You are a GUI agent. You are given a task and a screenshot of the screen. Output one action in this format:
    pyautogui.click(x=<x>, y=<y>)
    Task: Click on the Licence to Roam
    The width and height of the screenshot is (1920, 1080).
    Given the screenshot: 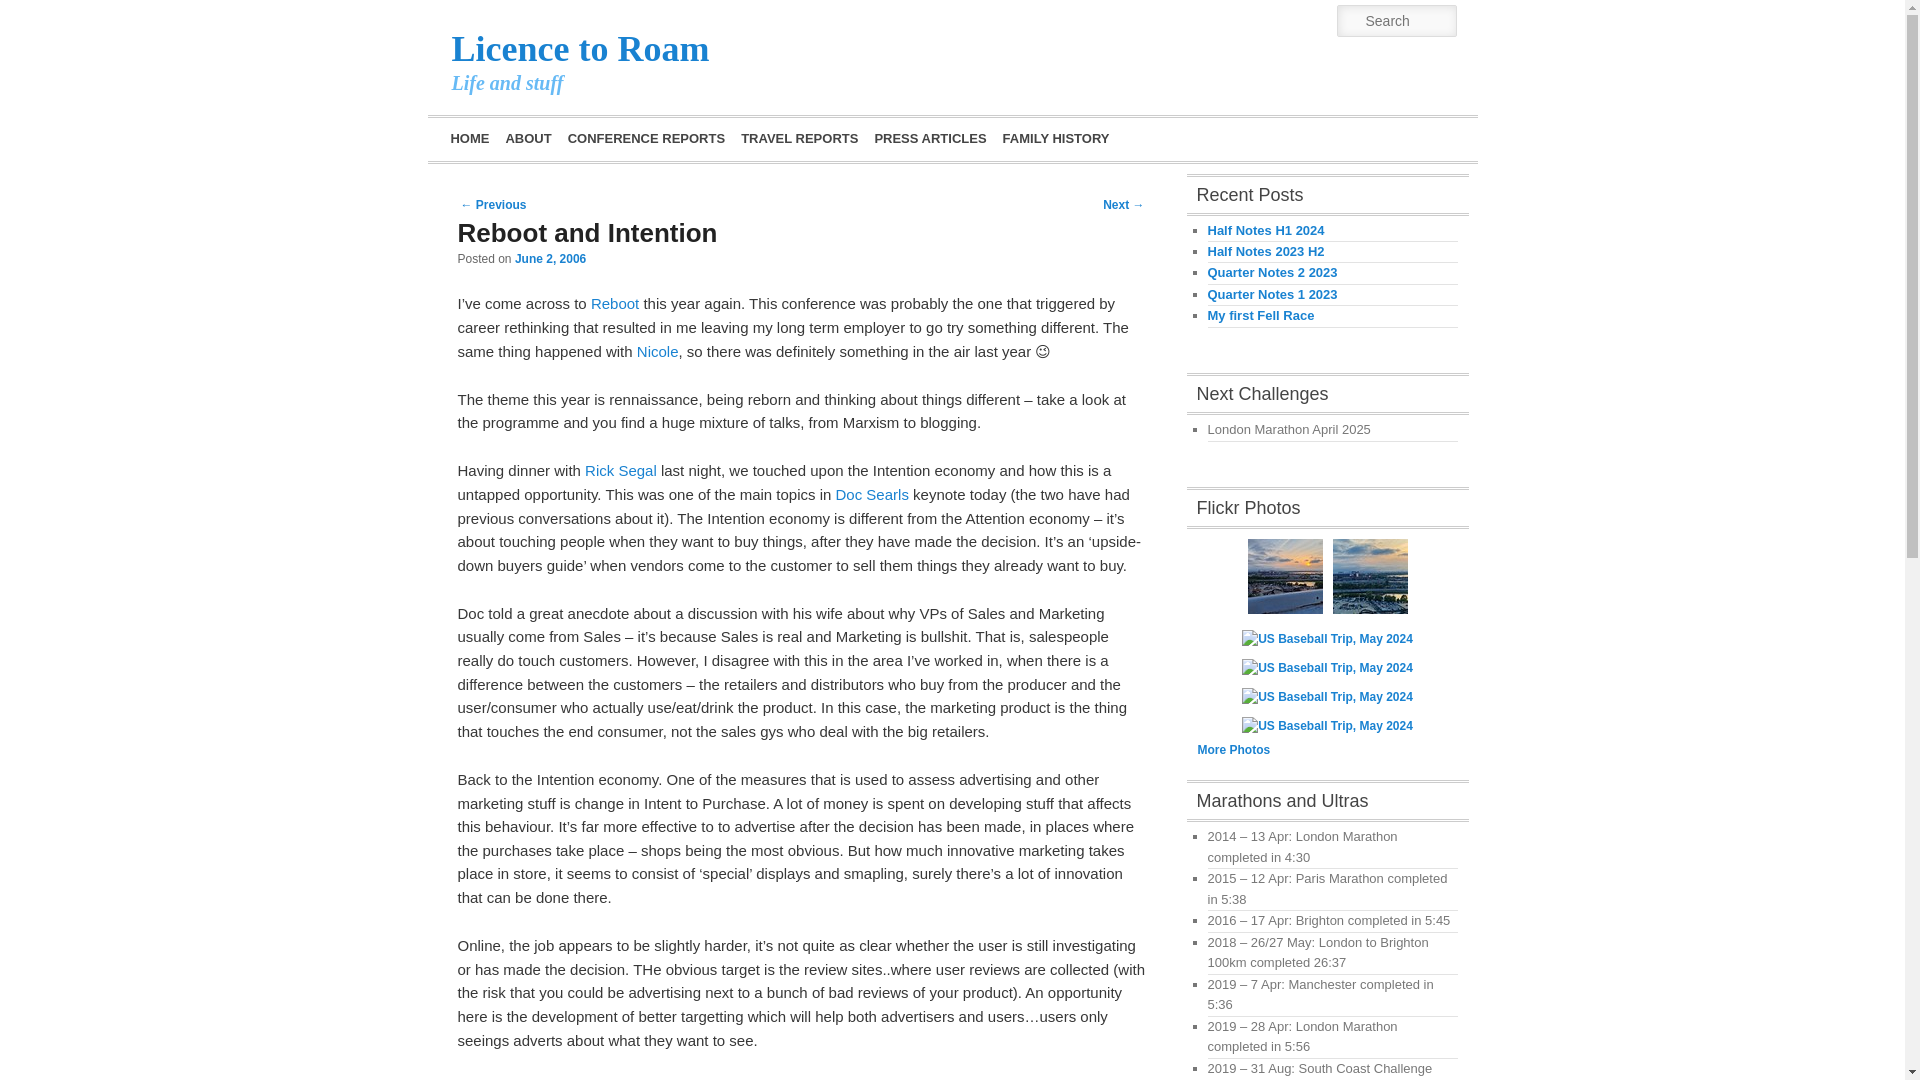 What is the action you would take?
    pyautogui.click(x=580, y=49)
    